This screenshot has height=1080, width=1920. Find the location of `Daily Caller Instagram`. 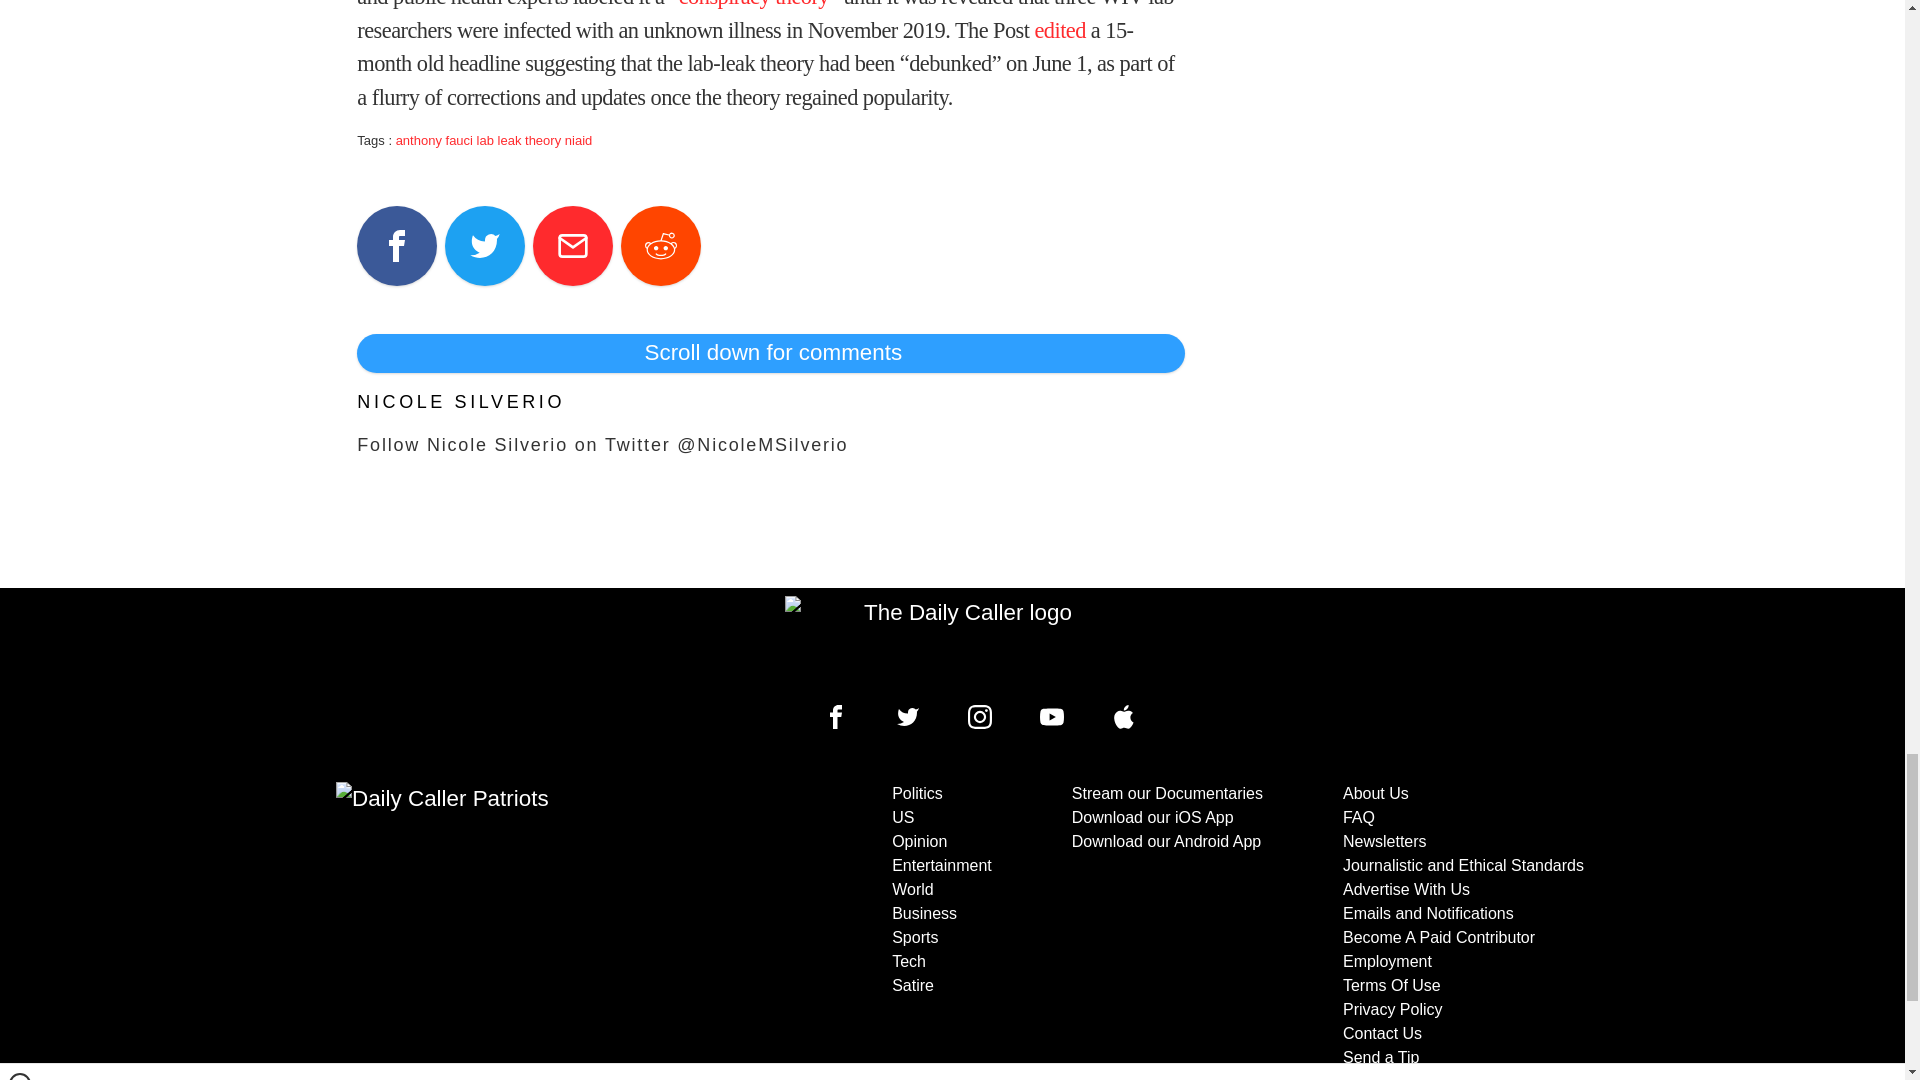

Daily Caller Instagram is located at coordinates (980, 717).